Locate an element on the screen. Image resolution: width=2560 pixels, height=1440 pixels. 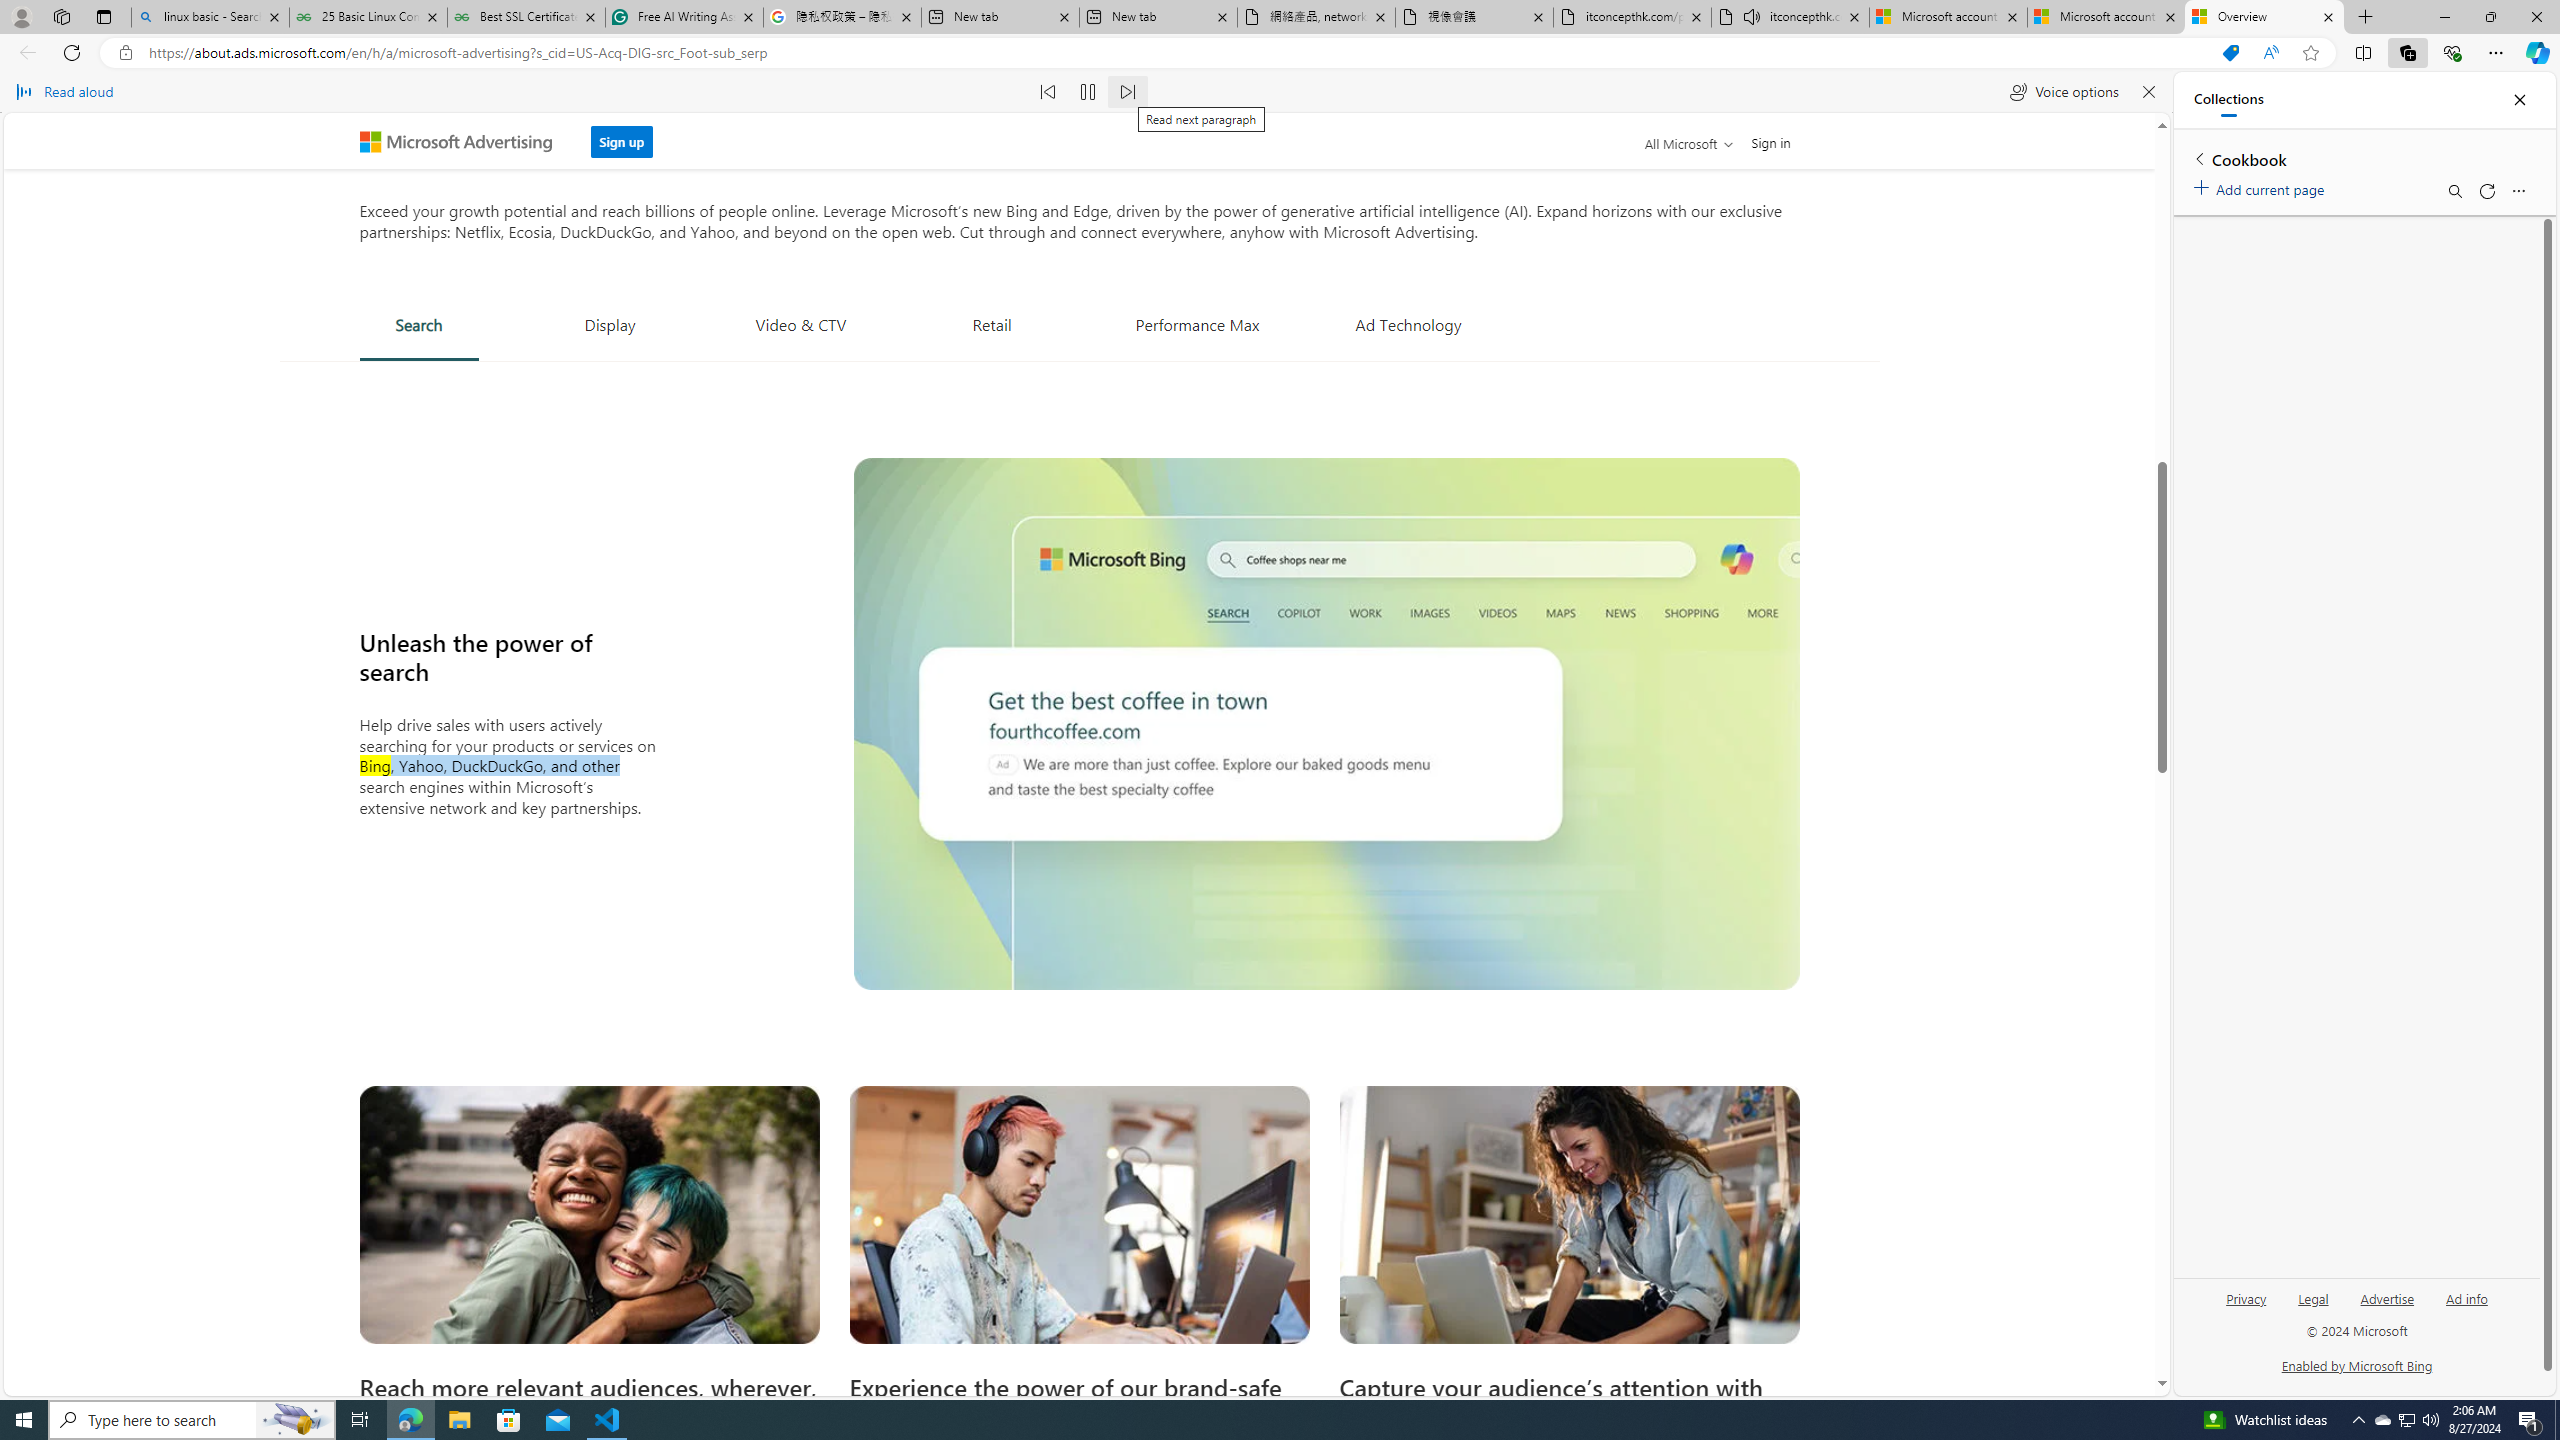
Voice options is located at coordinates (2064, 92).